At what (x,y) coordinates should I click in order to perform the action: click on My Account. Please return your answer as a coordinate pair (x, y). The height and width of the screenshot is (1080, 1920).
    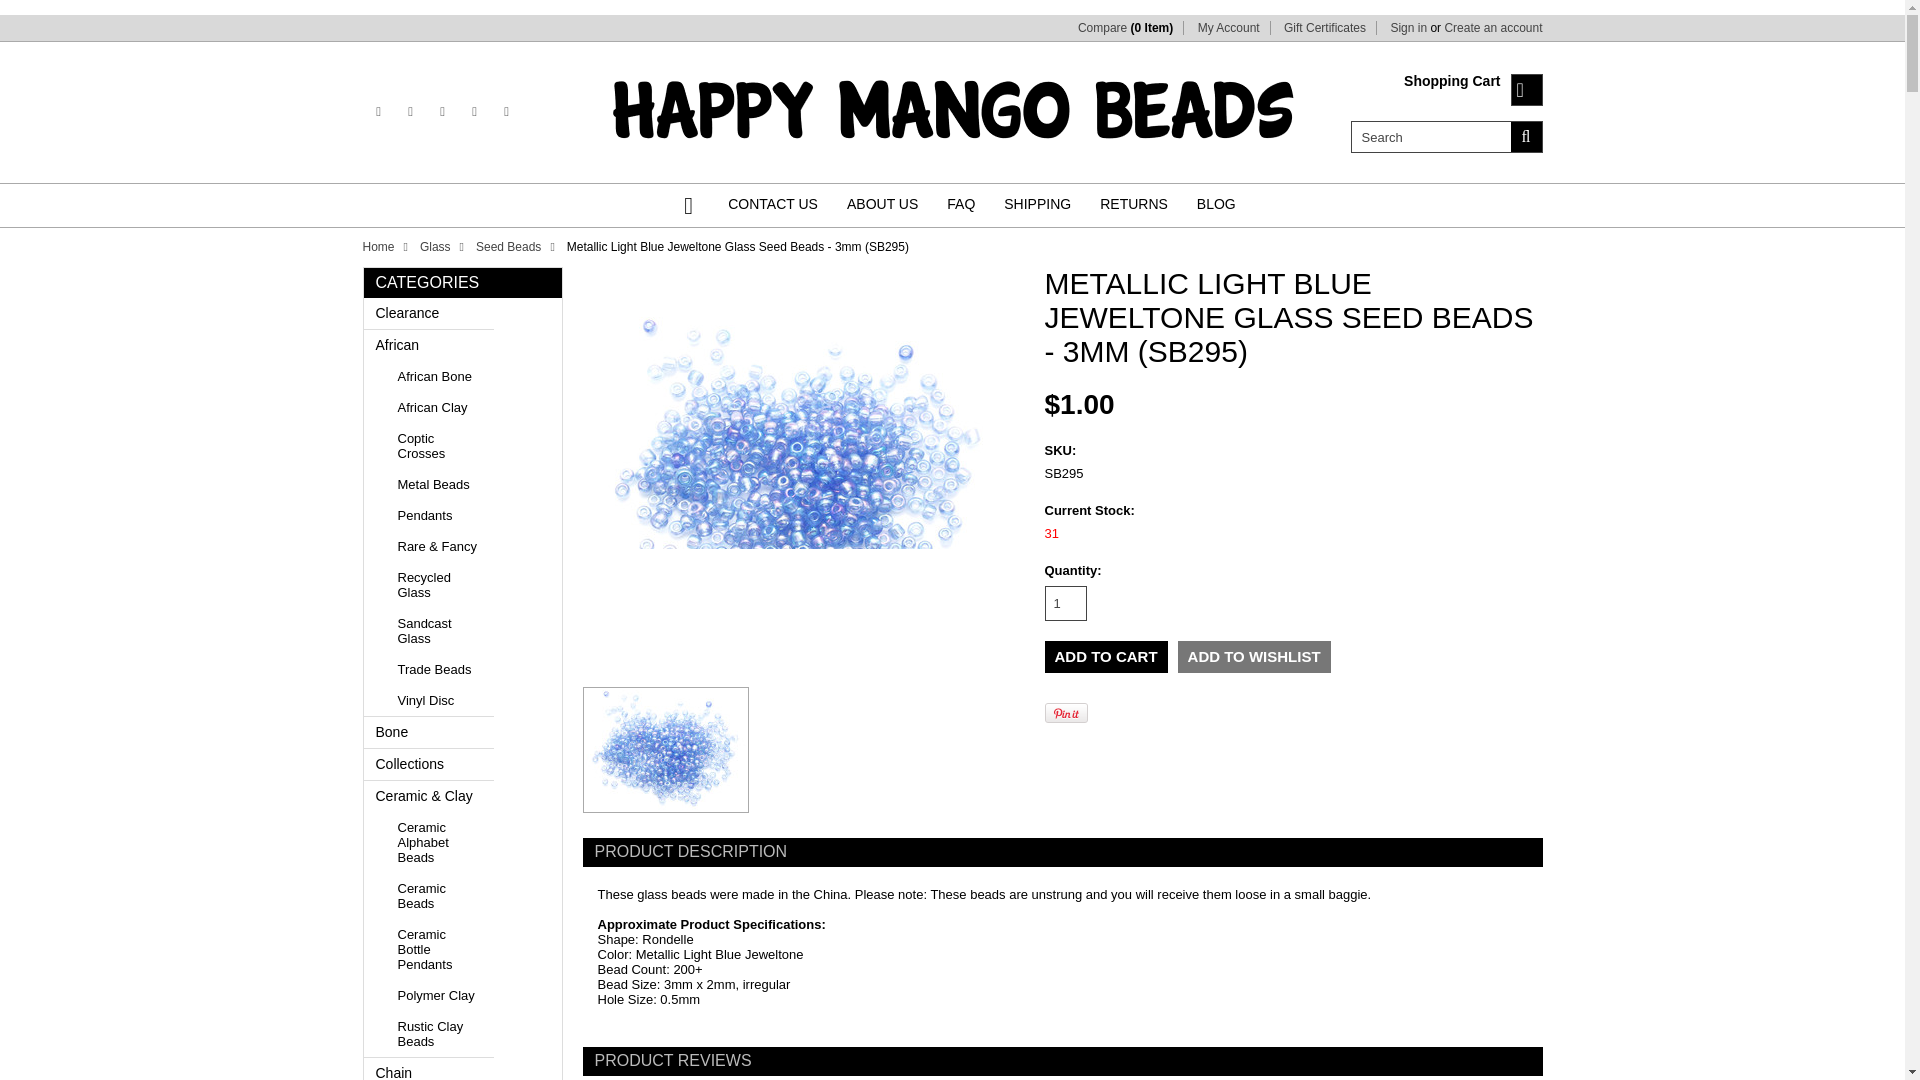
    Looking at the image, I should click on (1228, 27).